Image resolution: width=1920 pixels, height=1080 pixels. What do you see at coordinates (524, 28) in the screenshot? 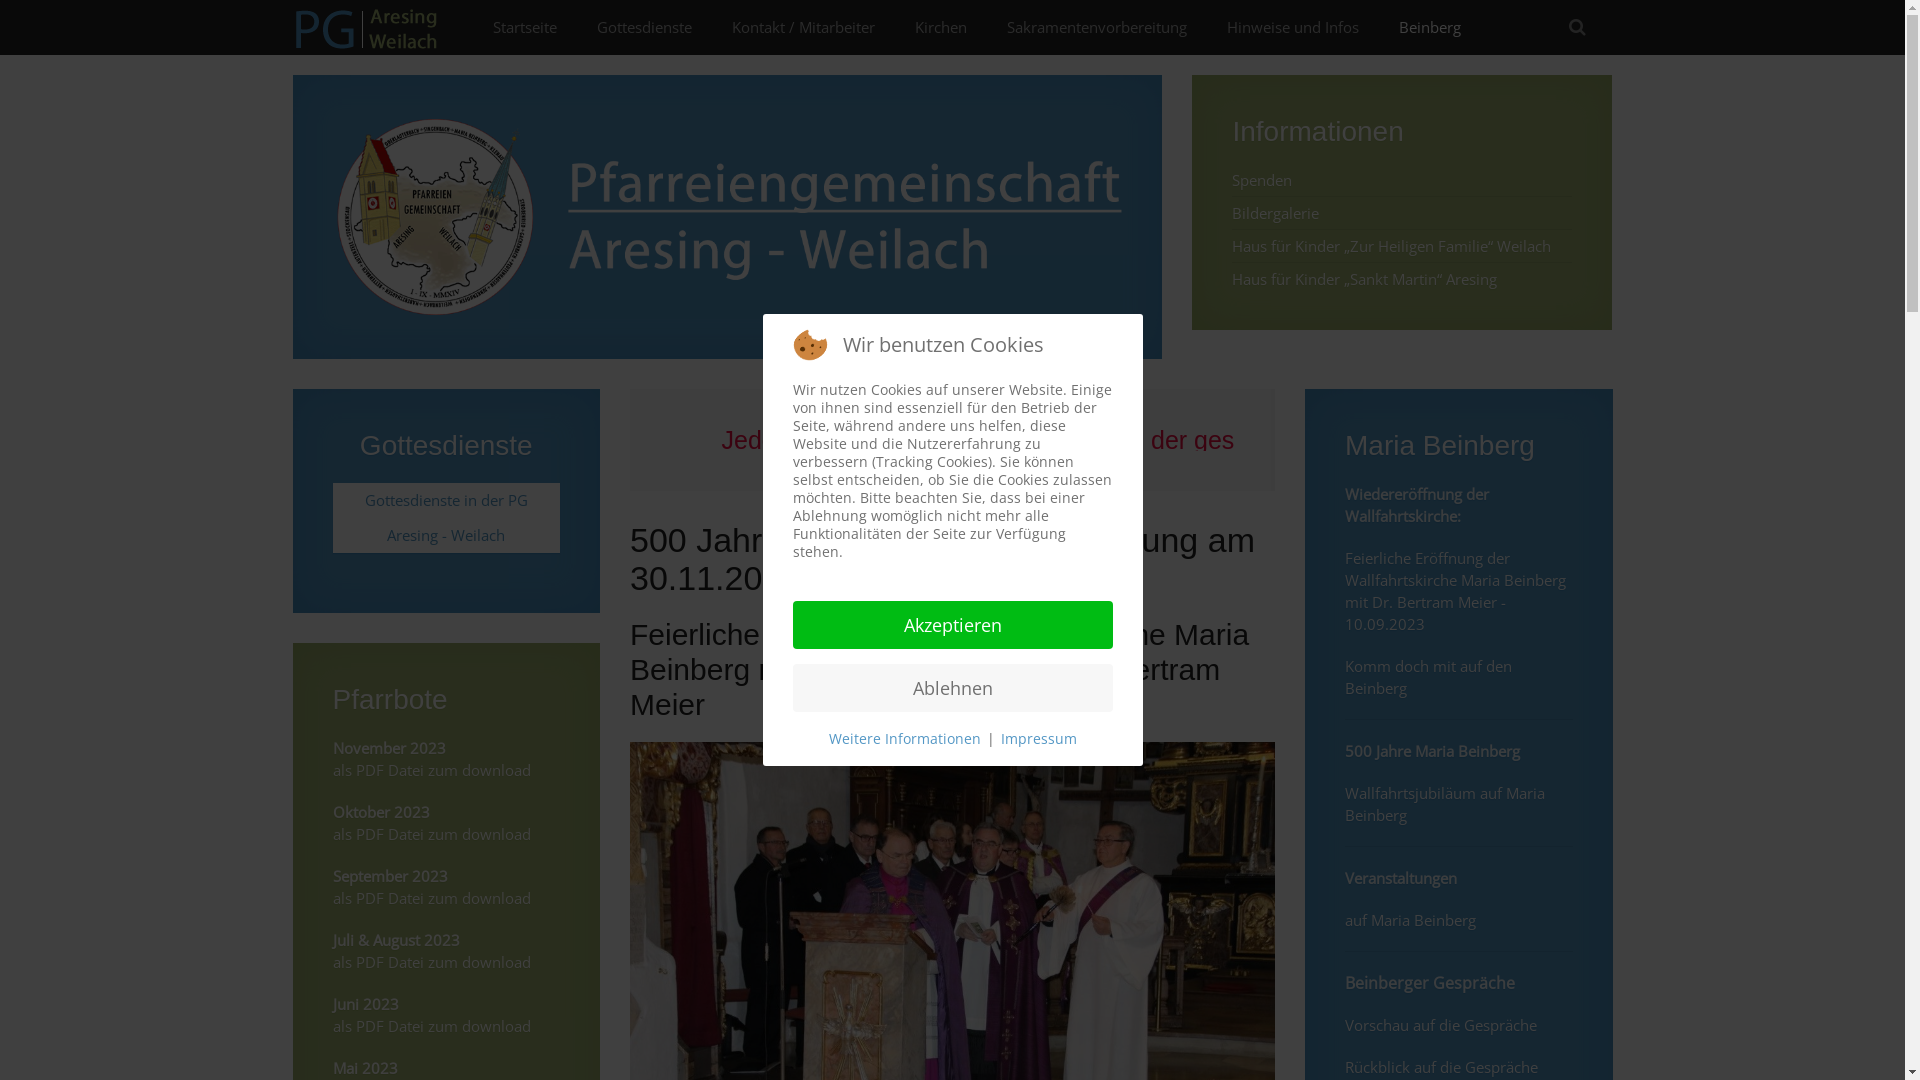
I see `Startseite` at bounding box center [524, 28].